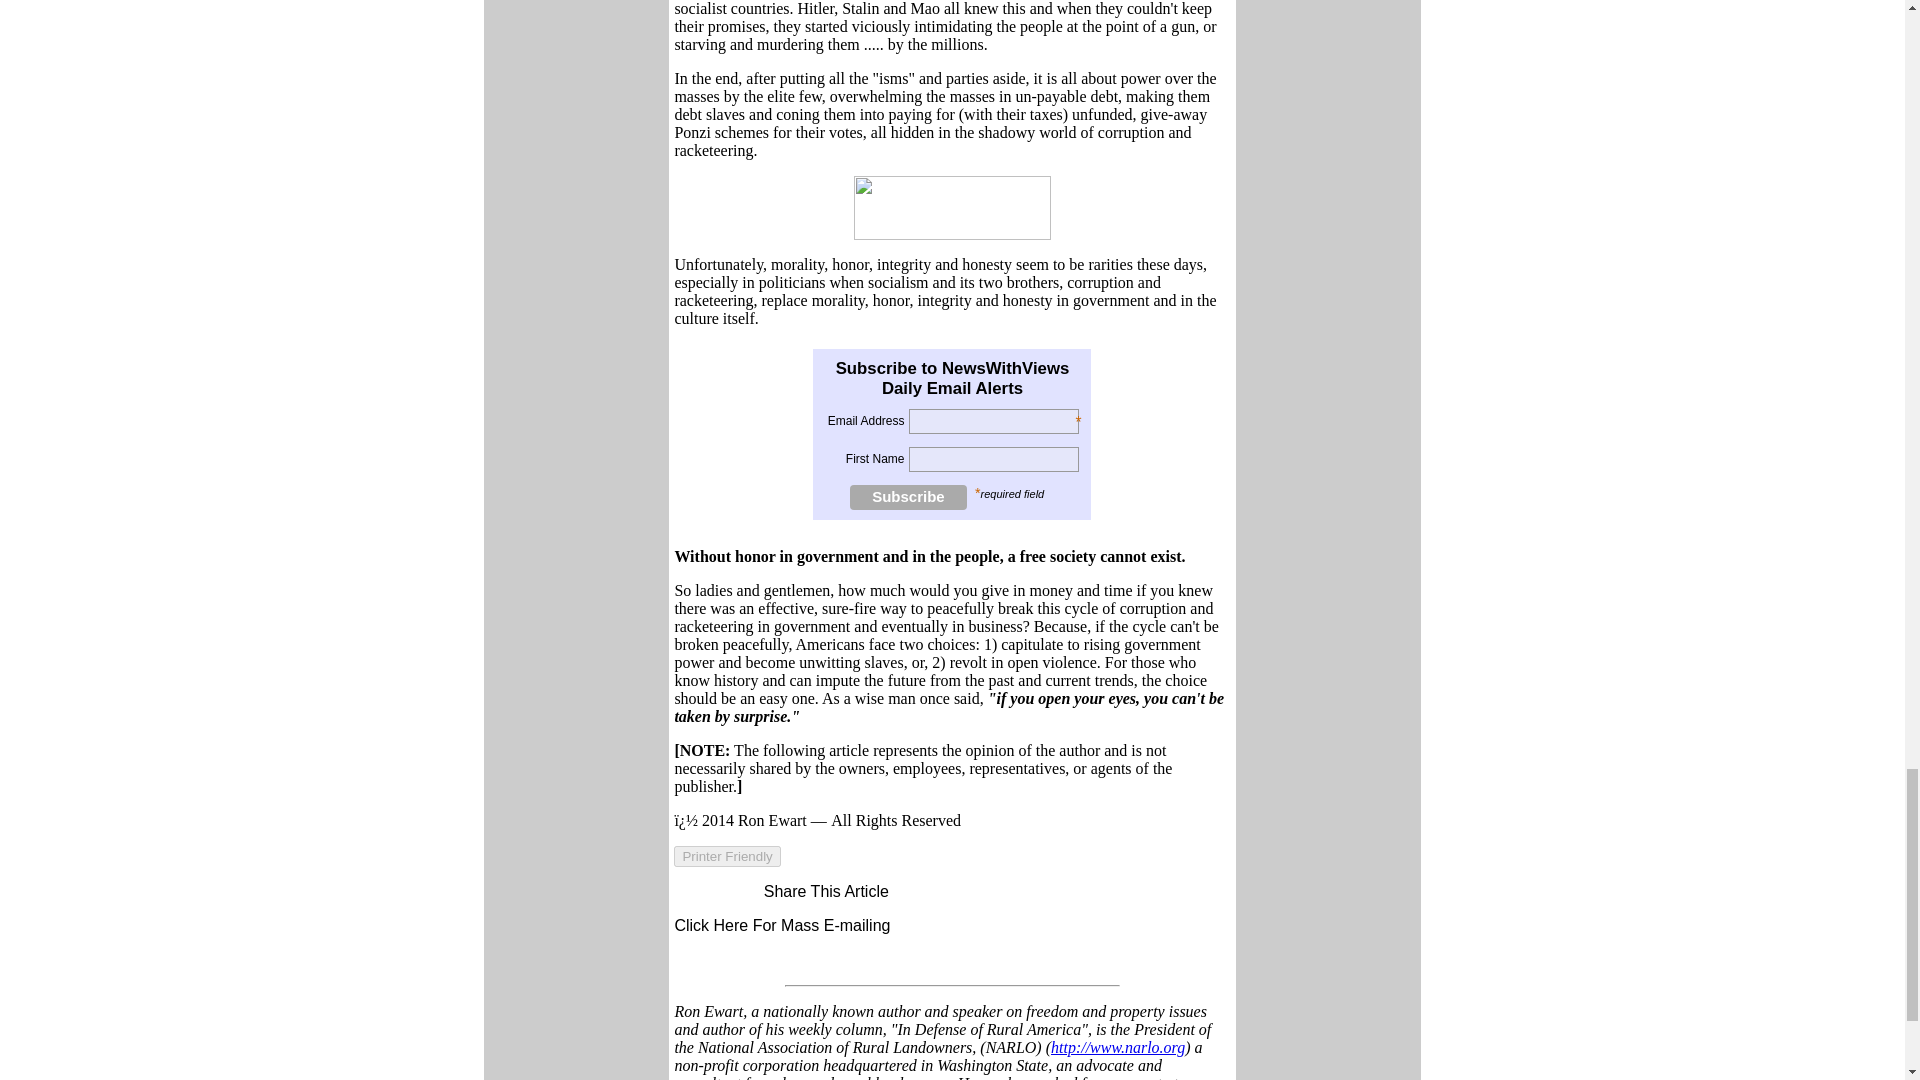 The width and height of the screenshot is (1920, 1080). What do you see at coordinates (782, 925) in the screenshot?
I see `Click Here For Mass E-mailing` at bounding box center [782, 925].